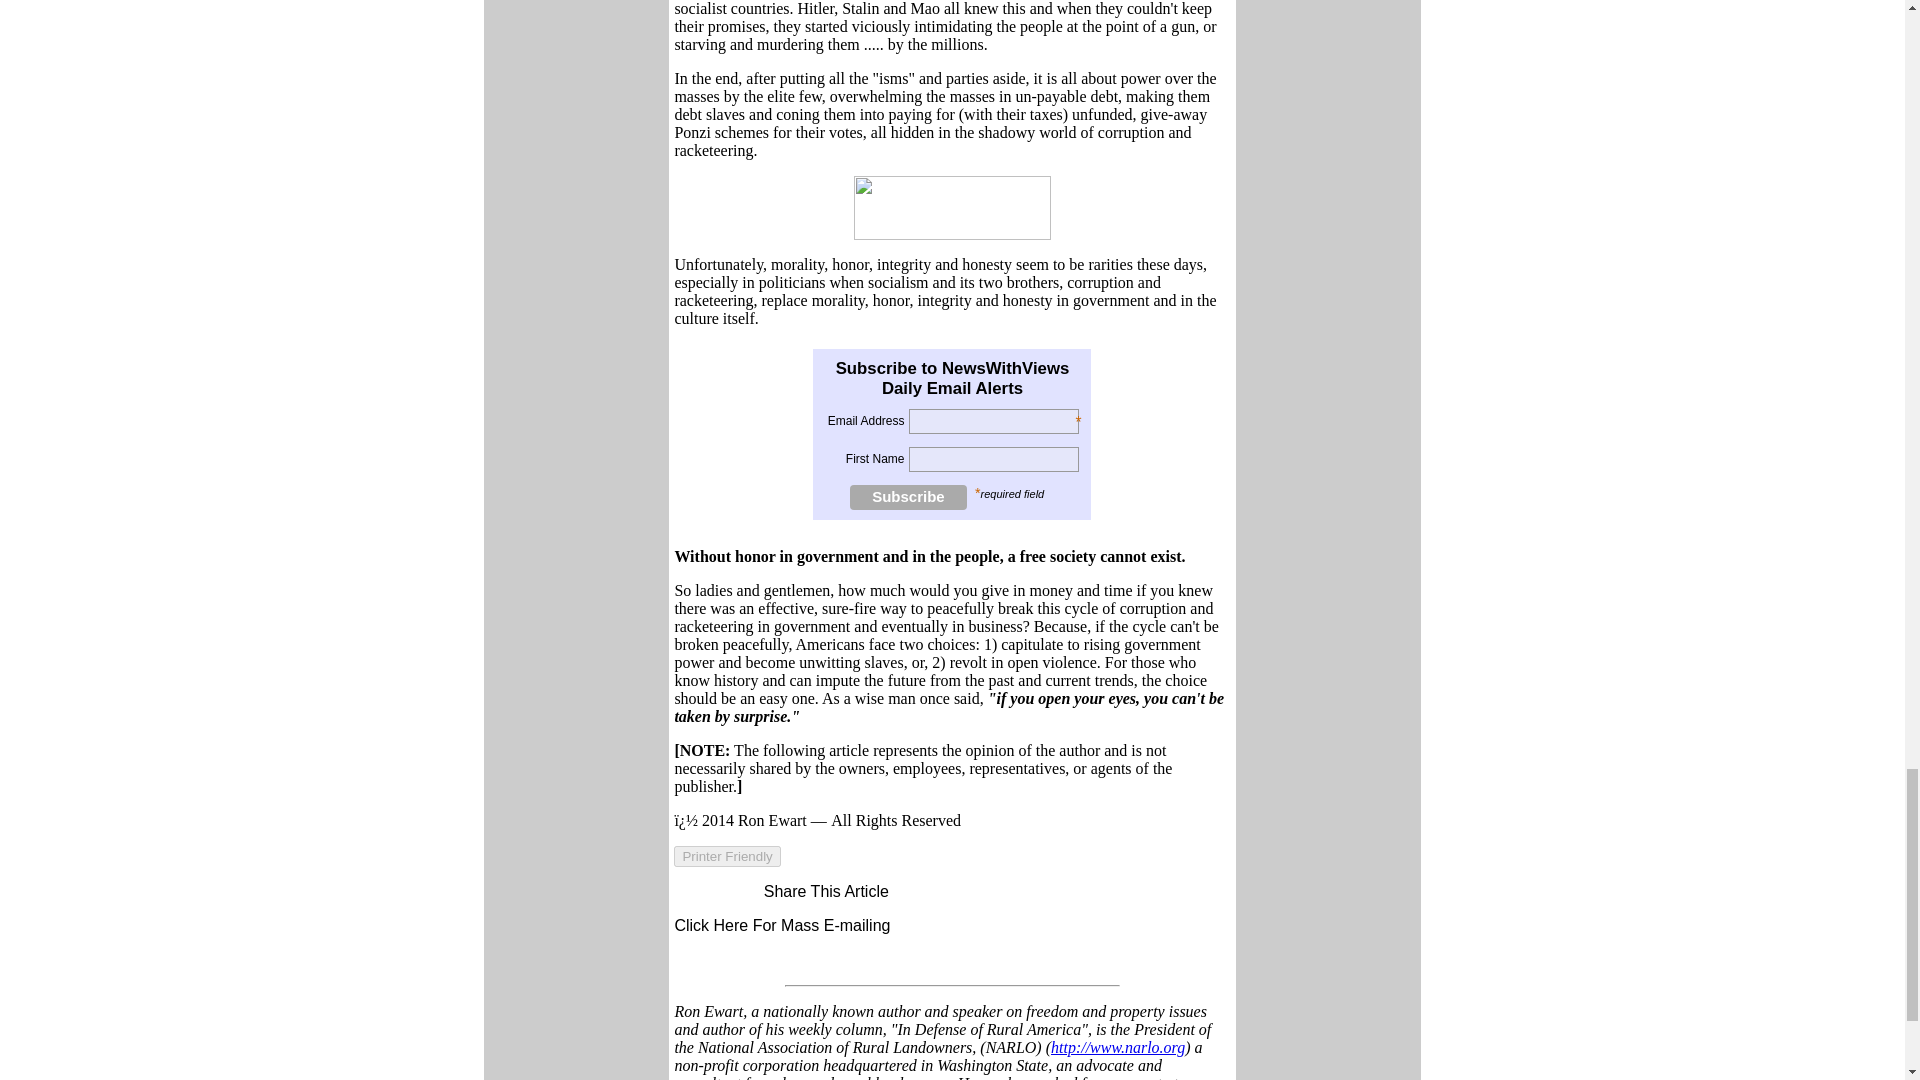 The width and height of the screenshot is (1920, 1080). What do you see at coordinates (782, 925) in the screenshot?
I see `Click Here For Mass E-mailing` at bounding box center [782, 925].